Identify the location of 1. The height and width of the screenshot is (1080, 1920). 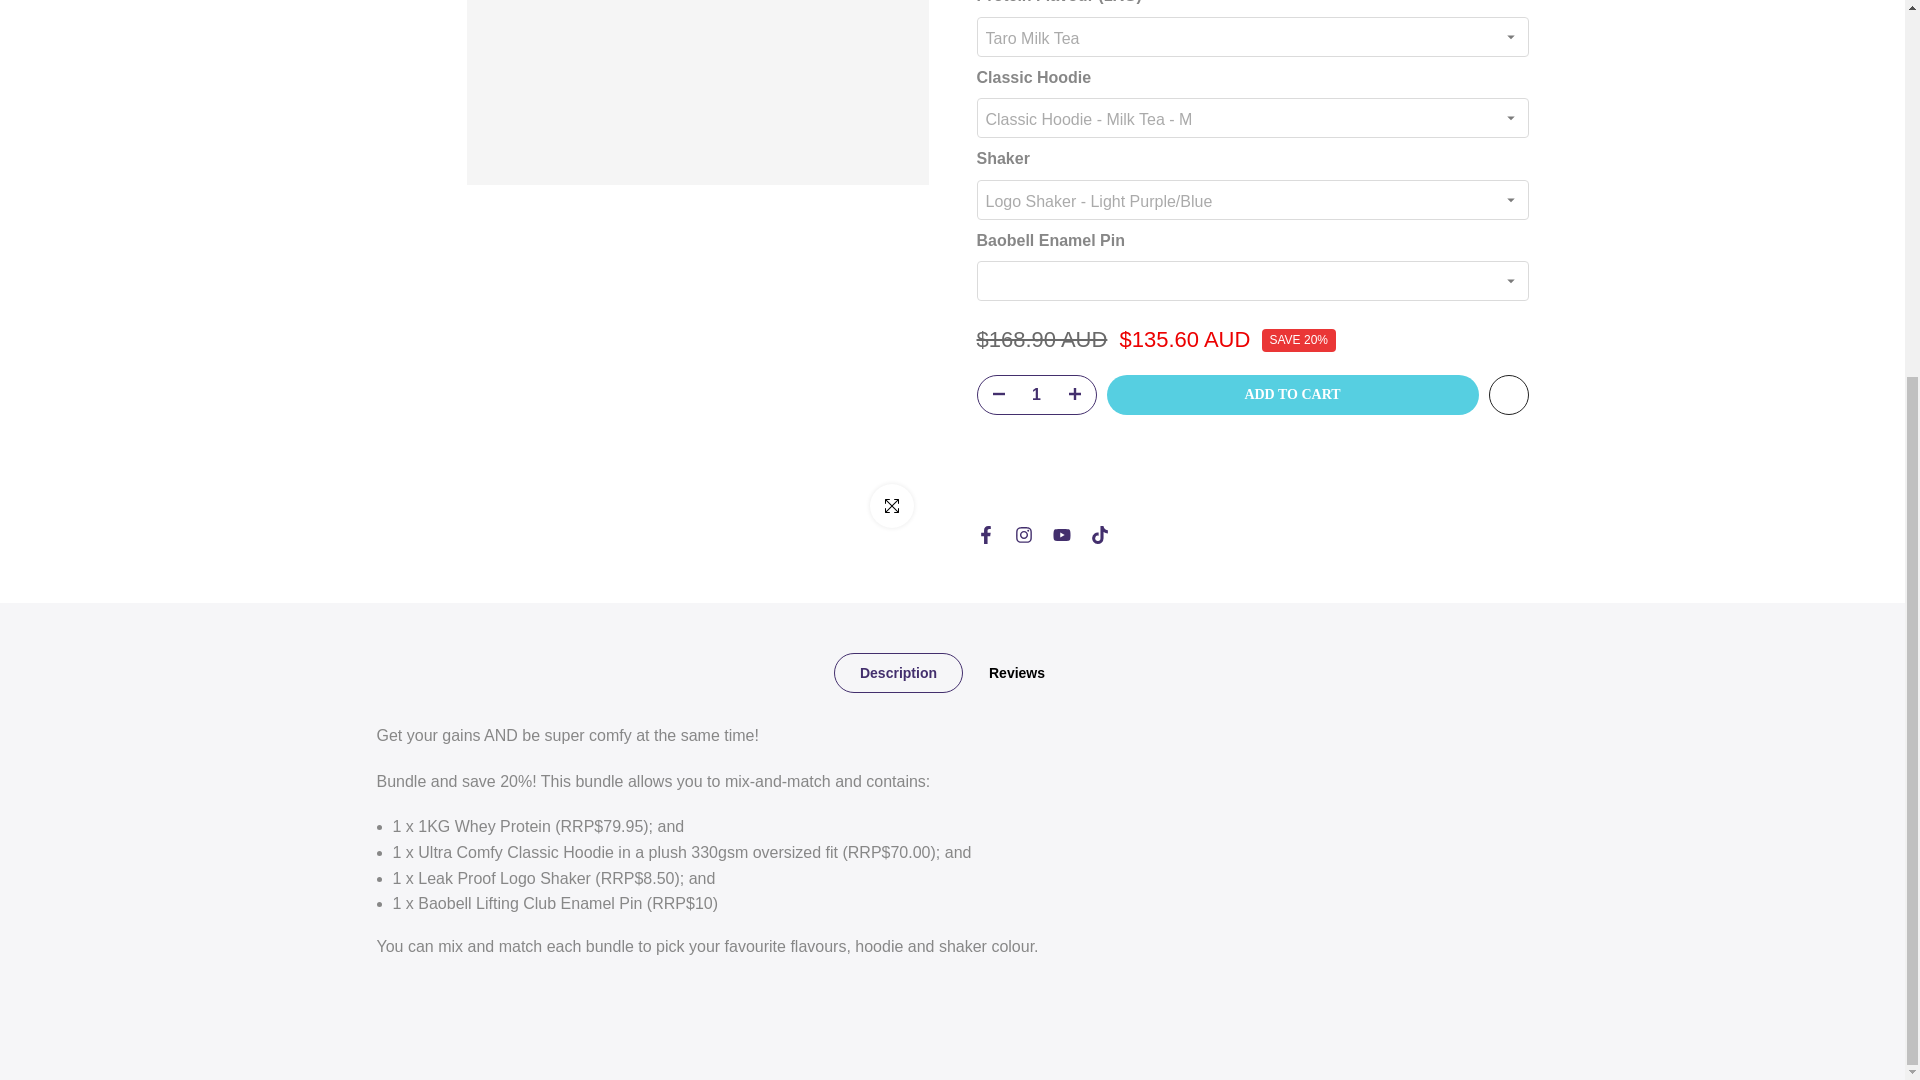
(1036, 177).